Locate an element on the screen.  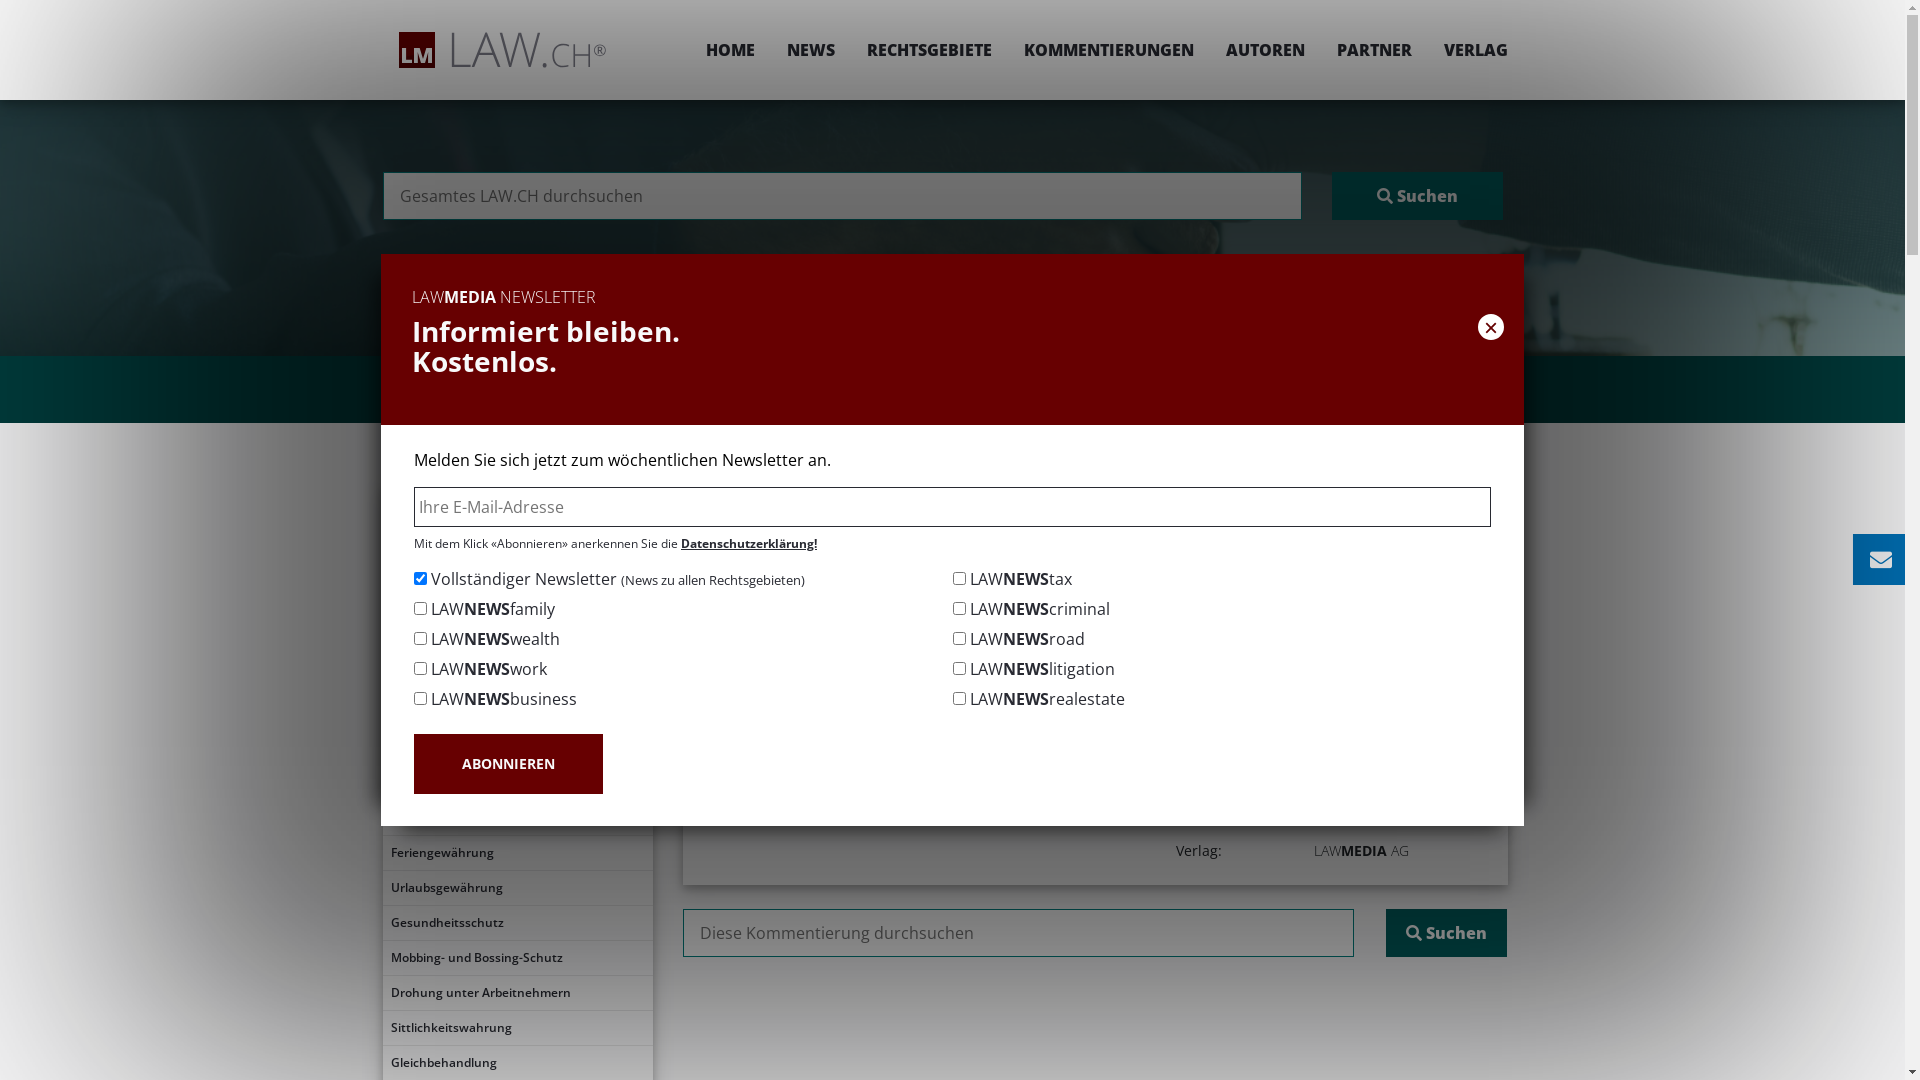
ABONNIEREN is located at coordinates (508, 764).